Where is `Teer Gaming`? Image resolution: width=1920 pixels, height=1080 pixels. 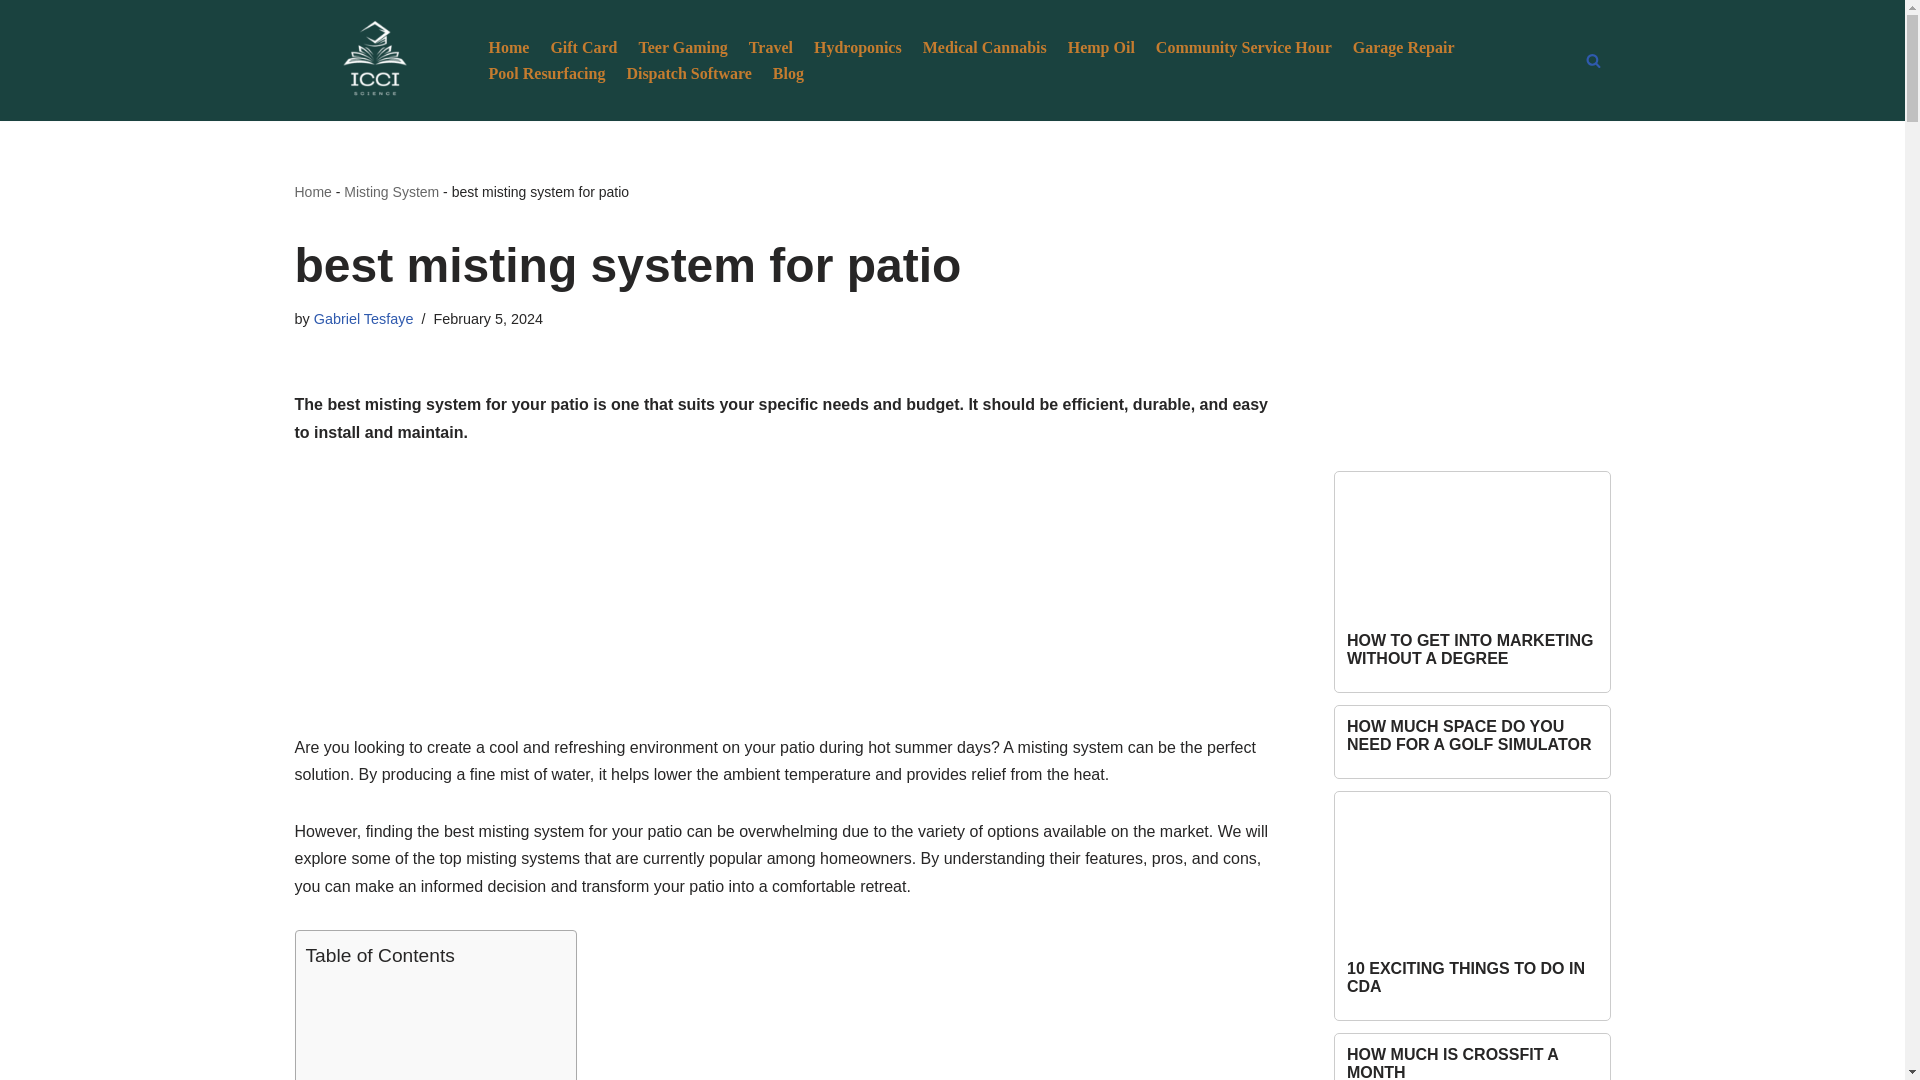
Teer Gaming is located at coordinates (682, 46).